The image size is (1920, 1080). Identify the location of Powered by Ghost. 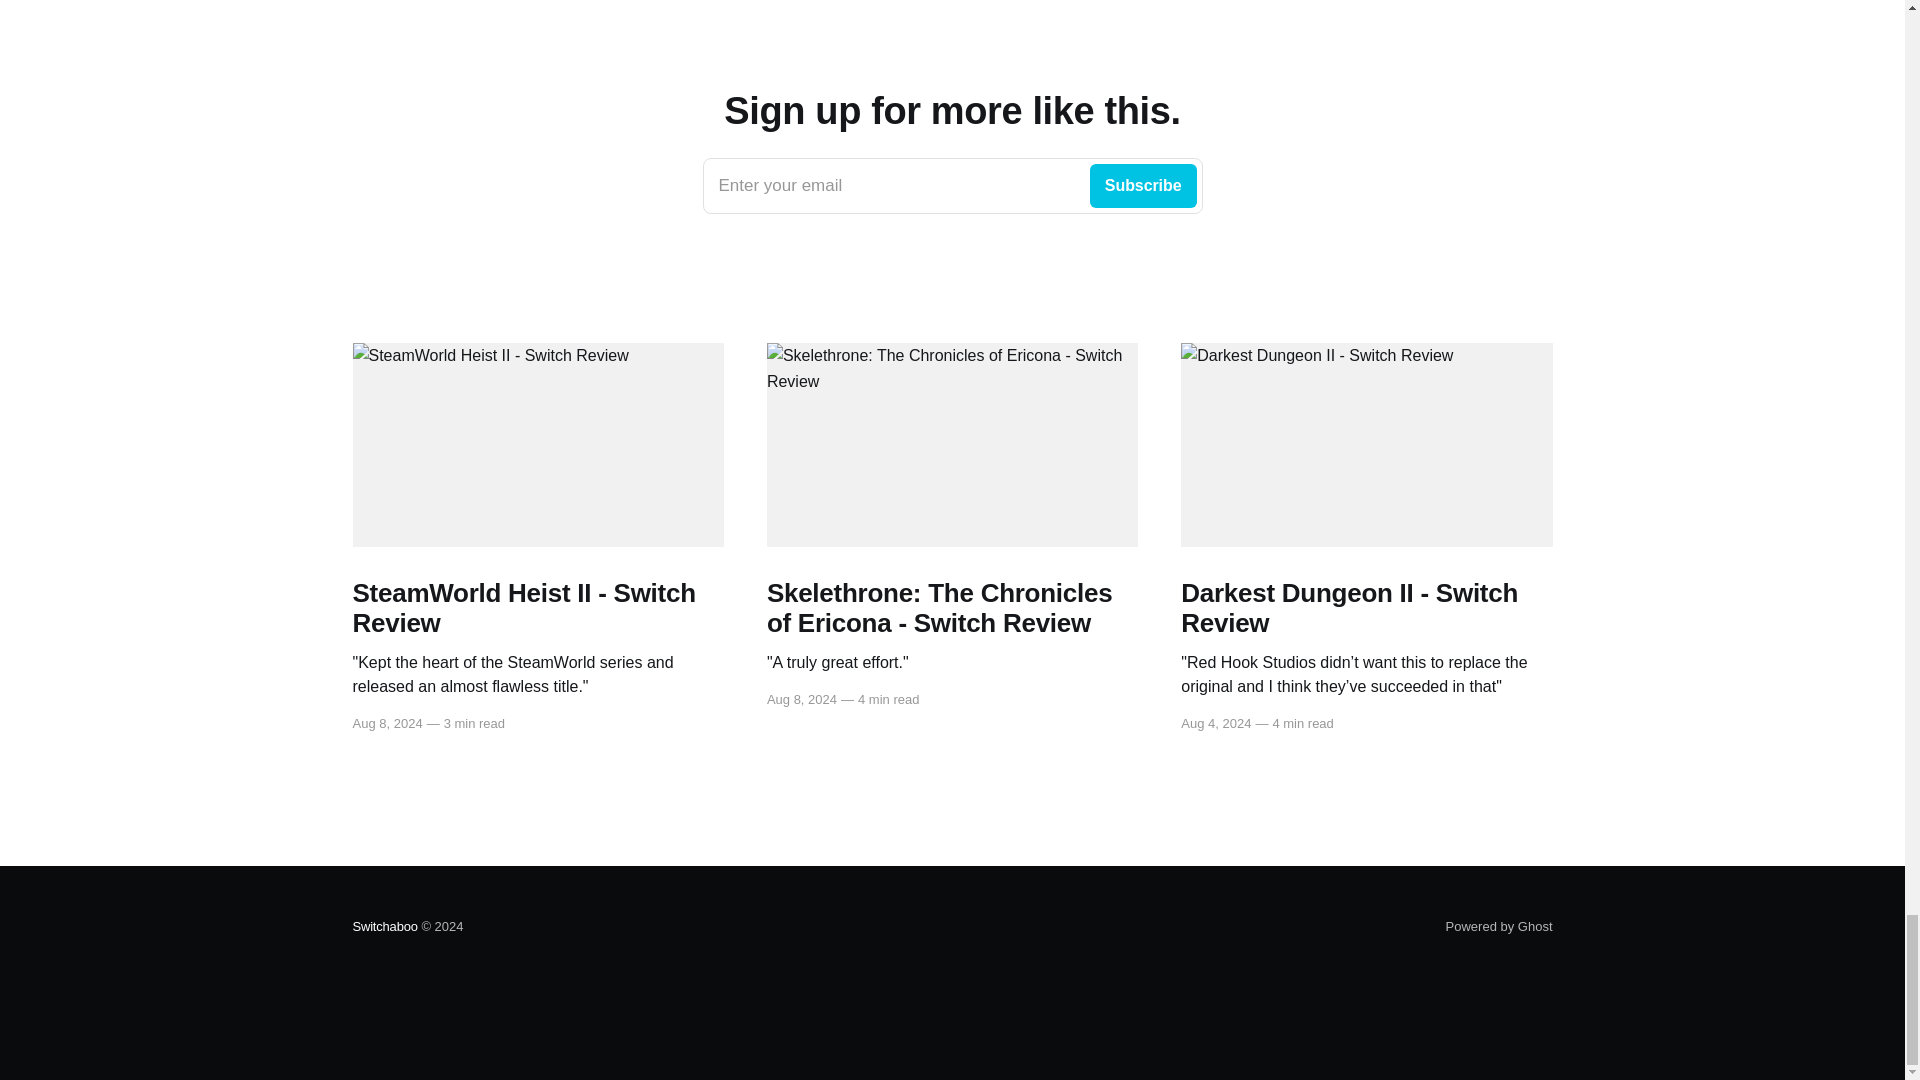
(952, 185).